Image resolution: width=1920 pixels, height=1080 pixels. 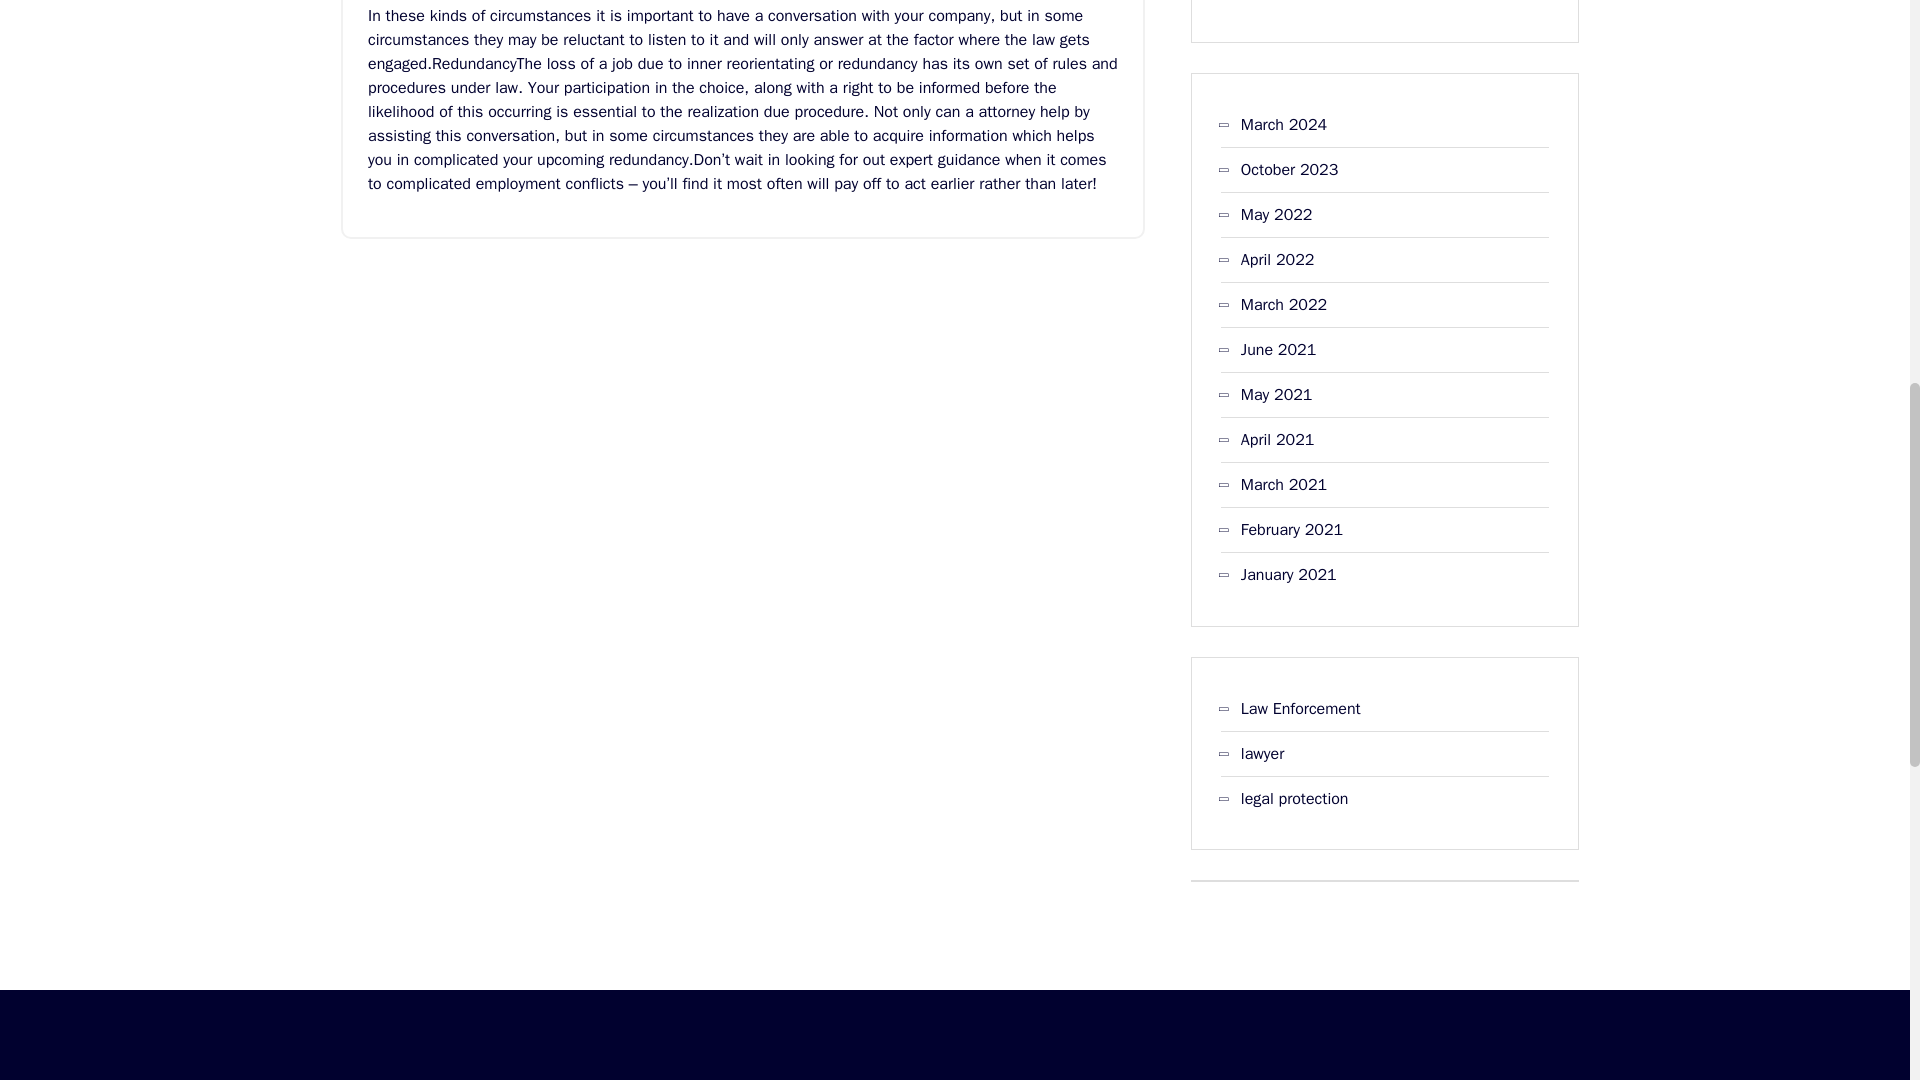 What do you see at coordinates (1278, 260) in the screenshot?
I see `April 2022` at bounding box center [1278, 260].